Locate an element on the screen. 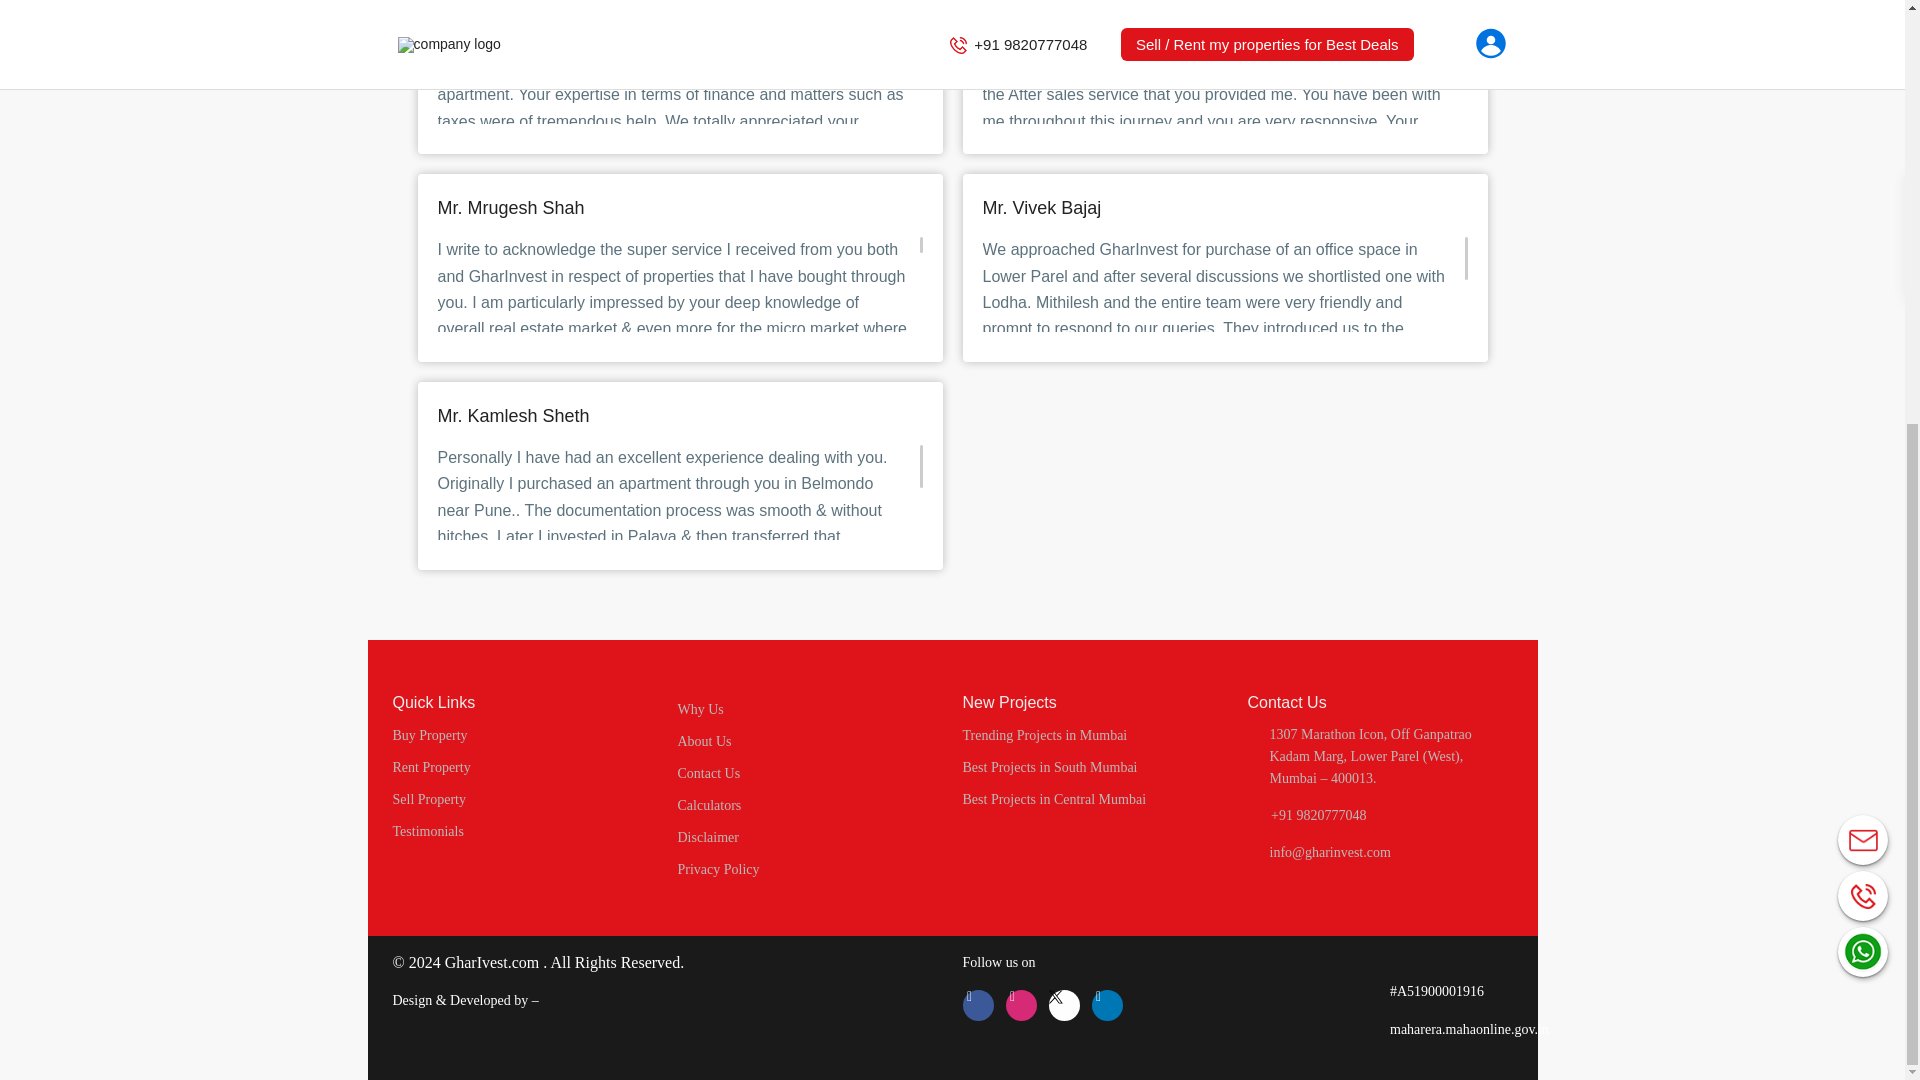 This screenshot has height=1080, width=1920. Best Projects in South Mumbai is located at coordinates (1048, 768).